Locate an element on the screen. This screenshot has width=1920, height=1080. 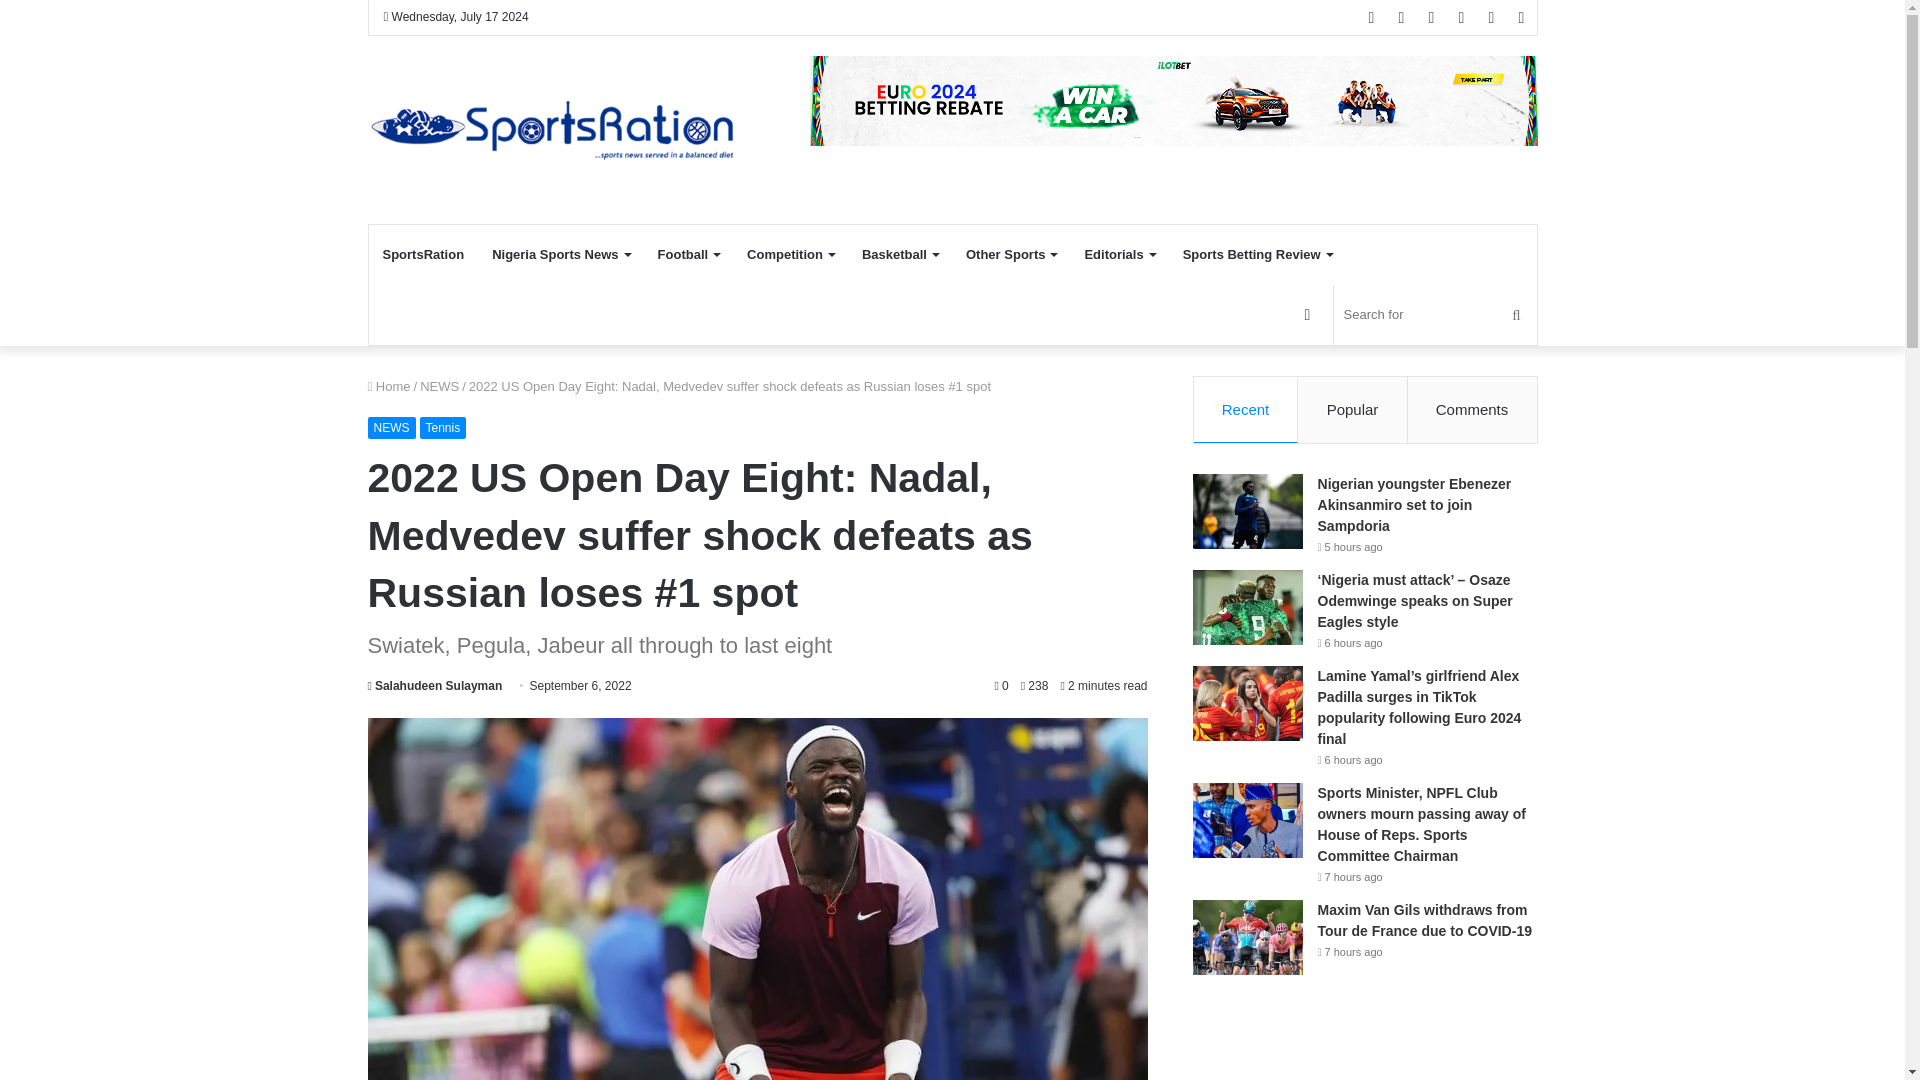
Search for is located at coordinates (1436, 314).